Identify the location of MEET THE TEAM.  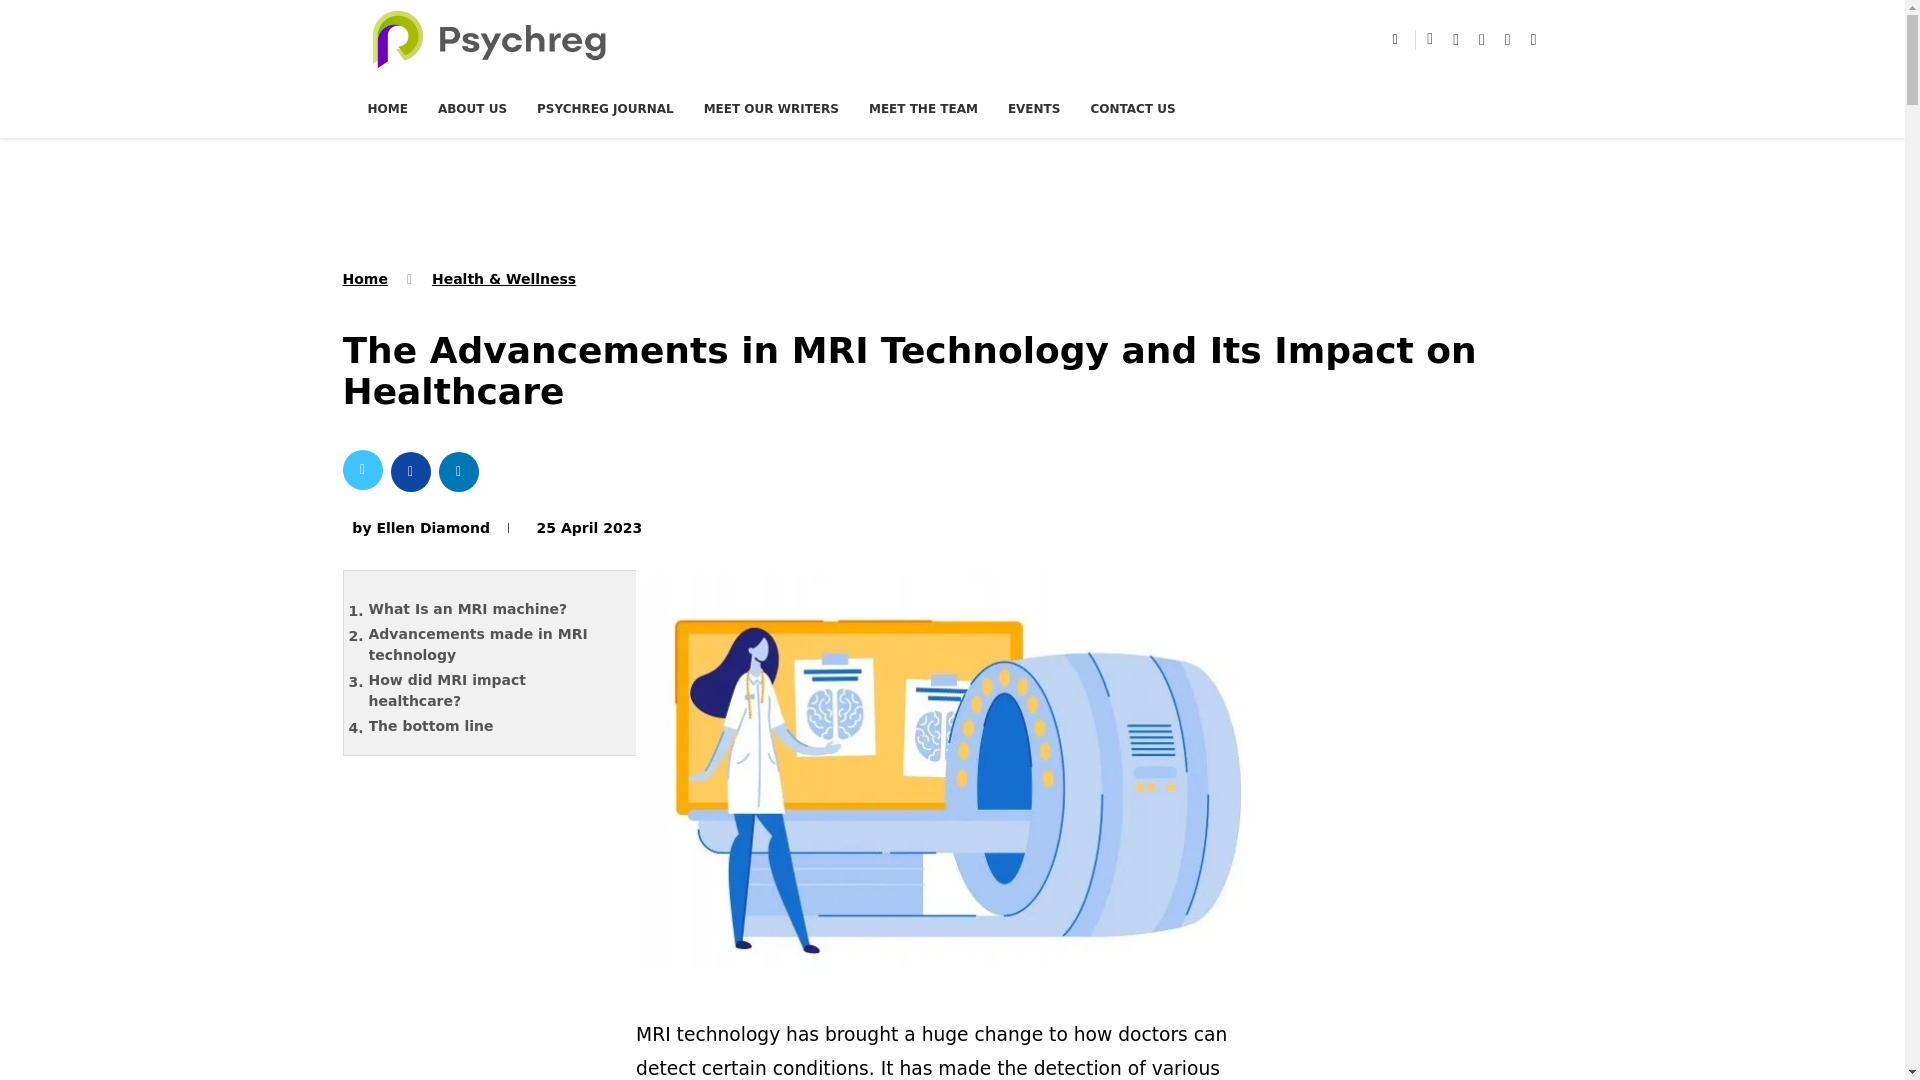
(923, 108).